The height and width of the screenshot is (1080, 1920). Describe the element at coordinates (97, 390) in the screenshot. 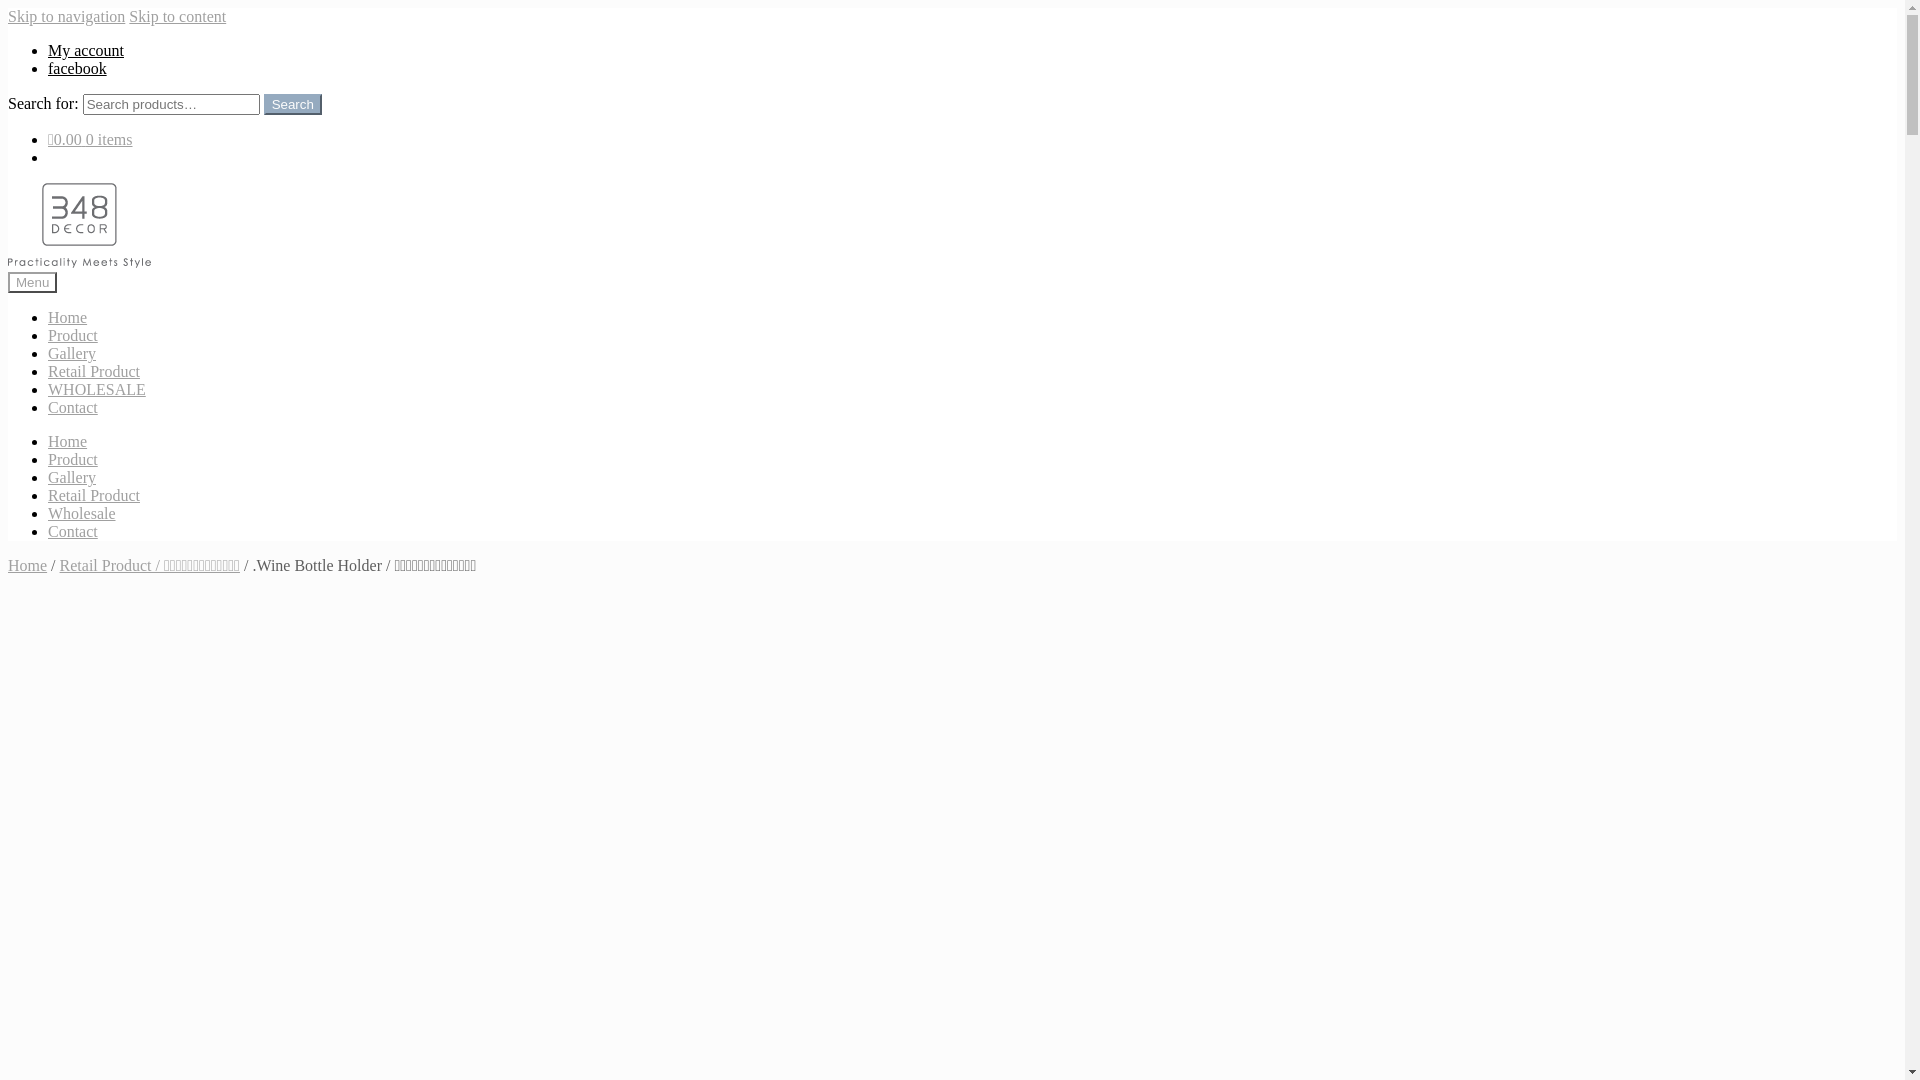

I see `WHOLESALE` at that location.